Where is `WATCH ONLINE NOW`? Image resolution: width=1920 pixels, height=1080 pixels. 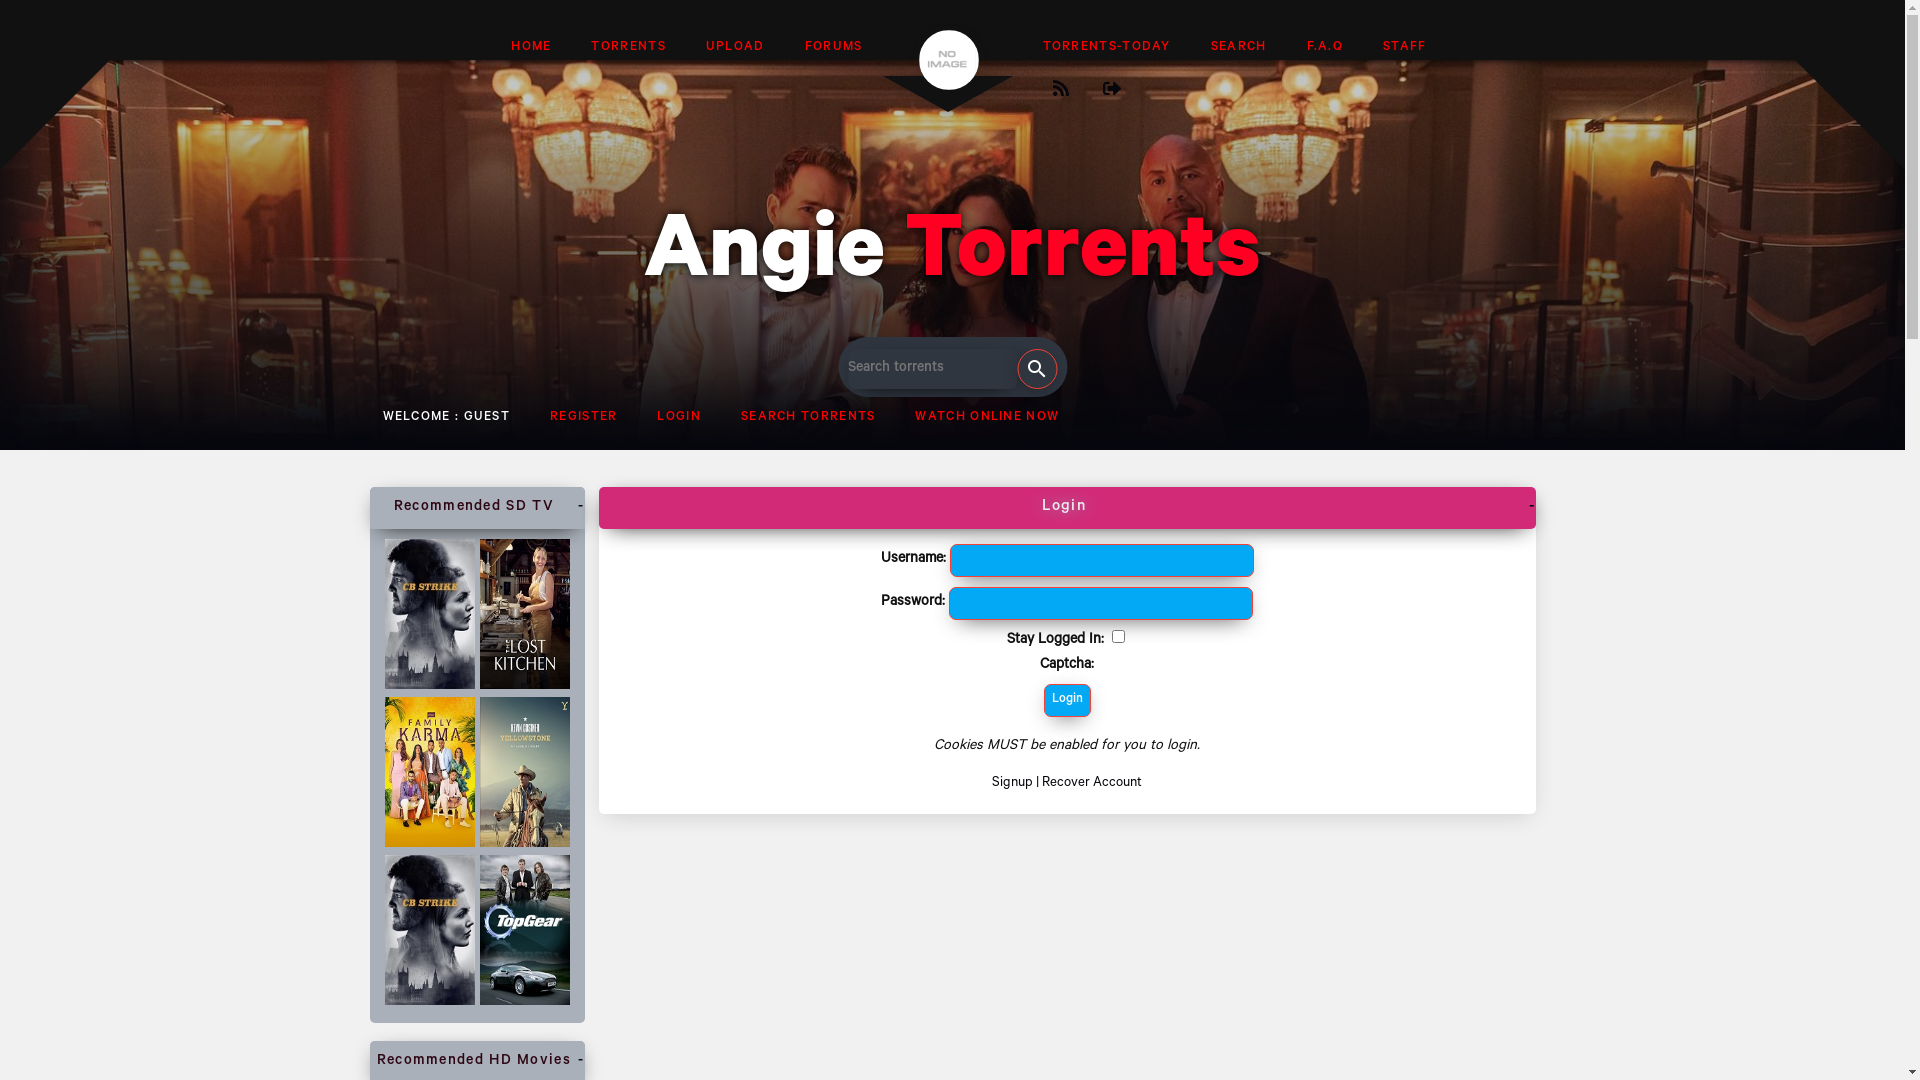
WATCH ONLINE NOW is located at coordinates (987, 418).